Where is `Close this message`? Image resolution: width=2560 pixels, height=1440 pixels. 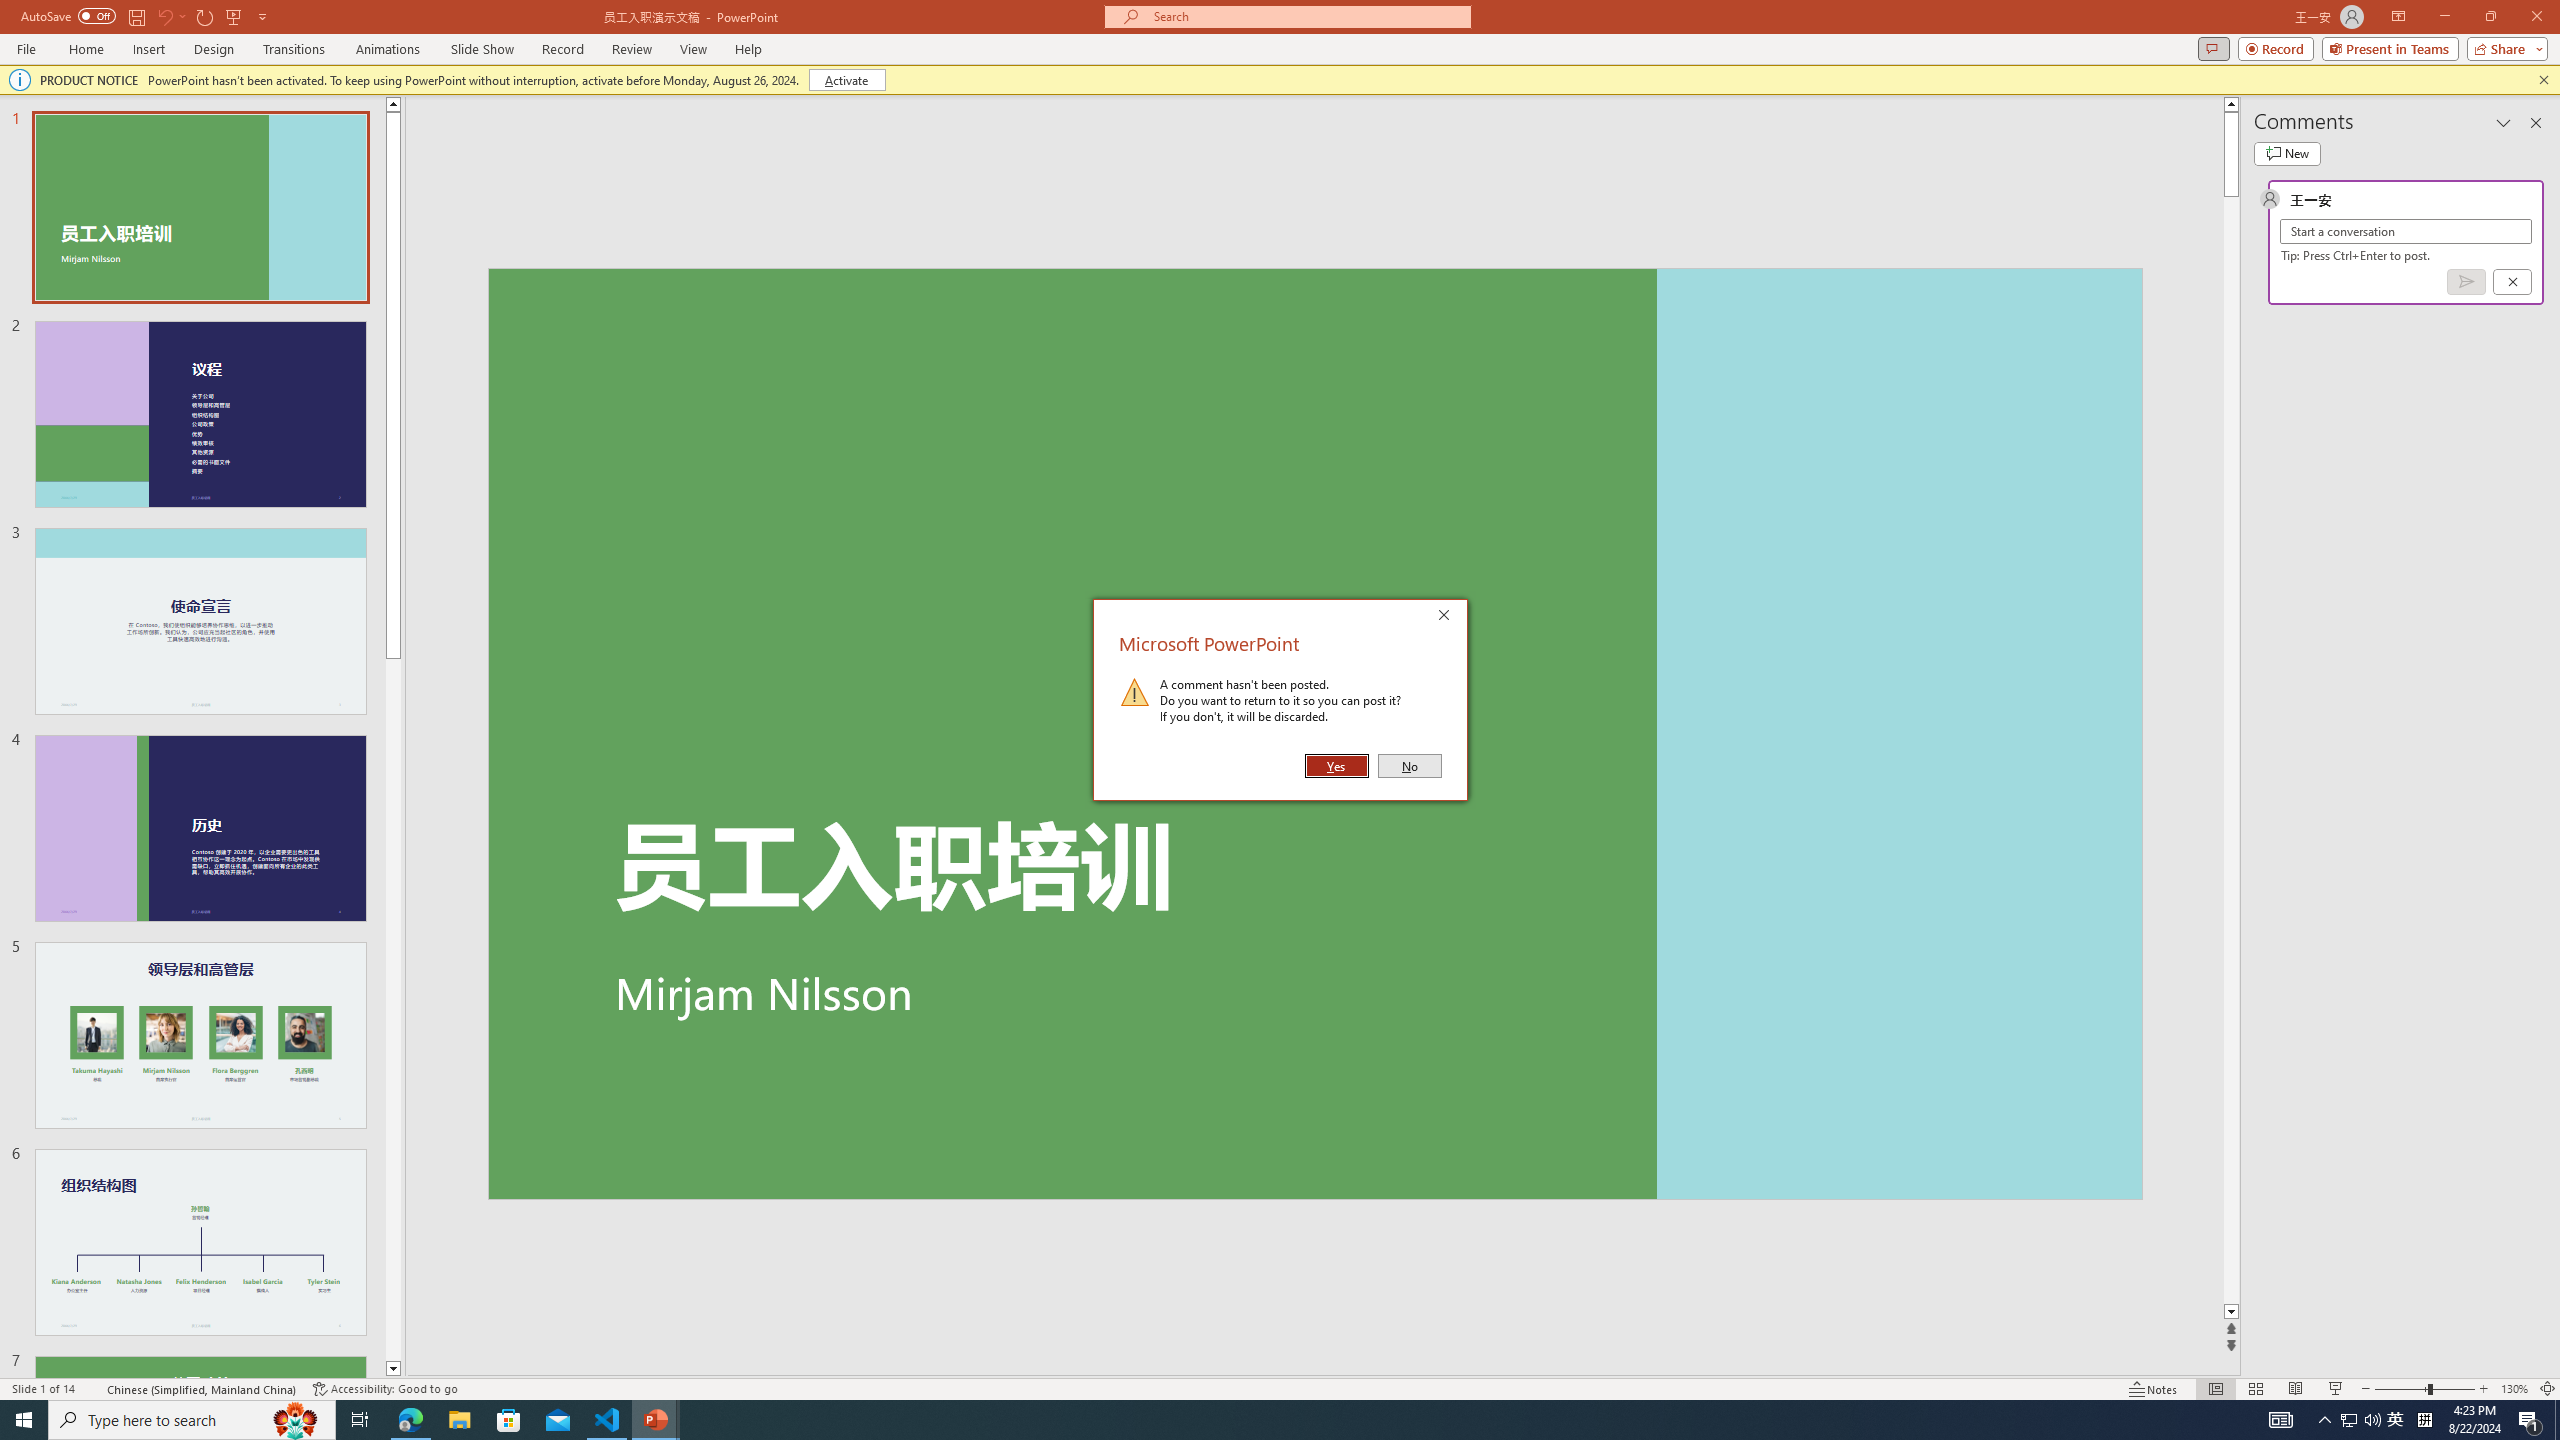 Close this message is located at coordinates (2543, 80).